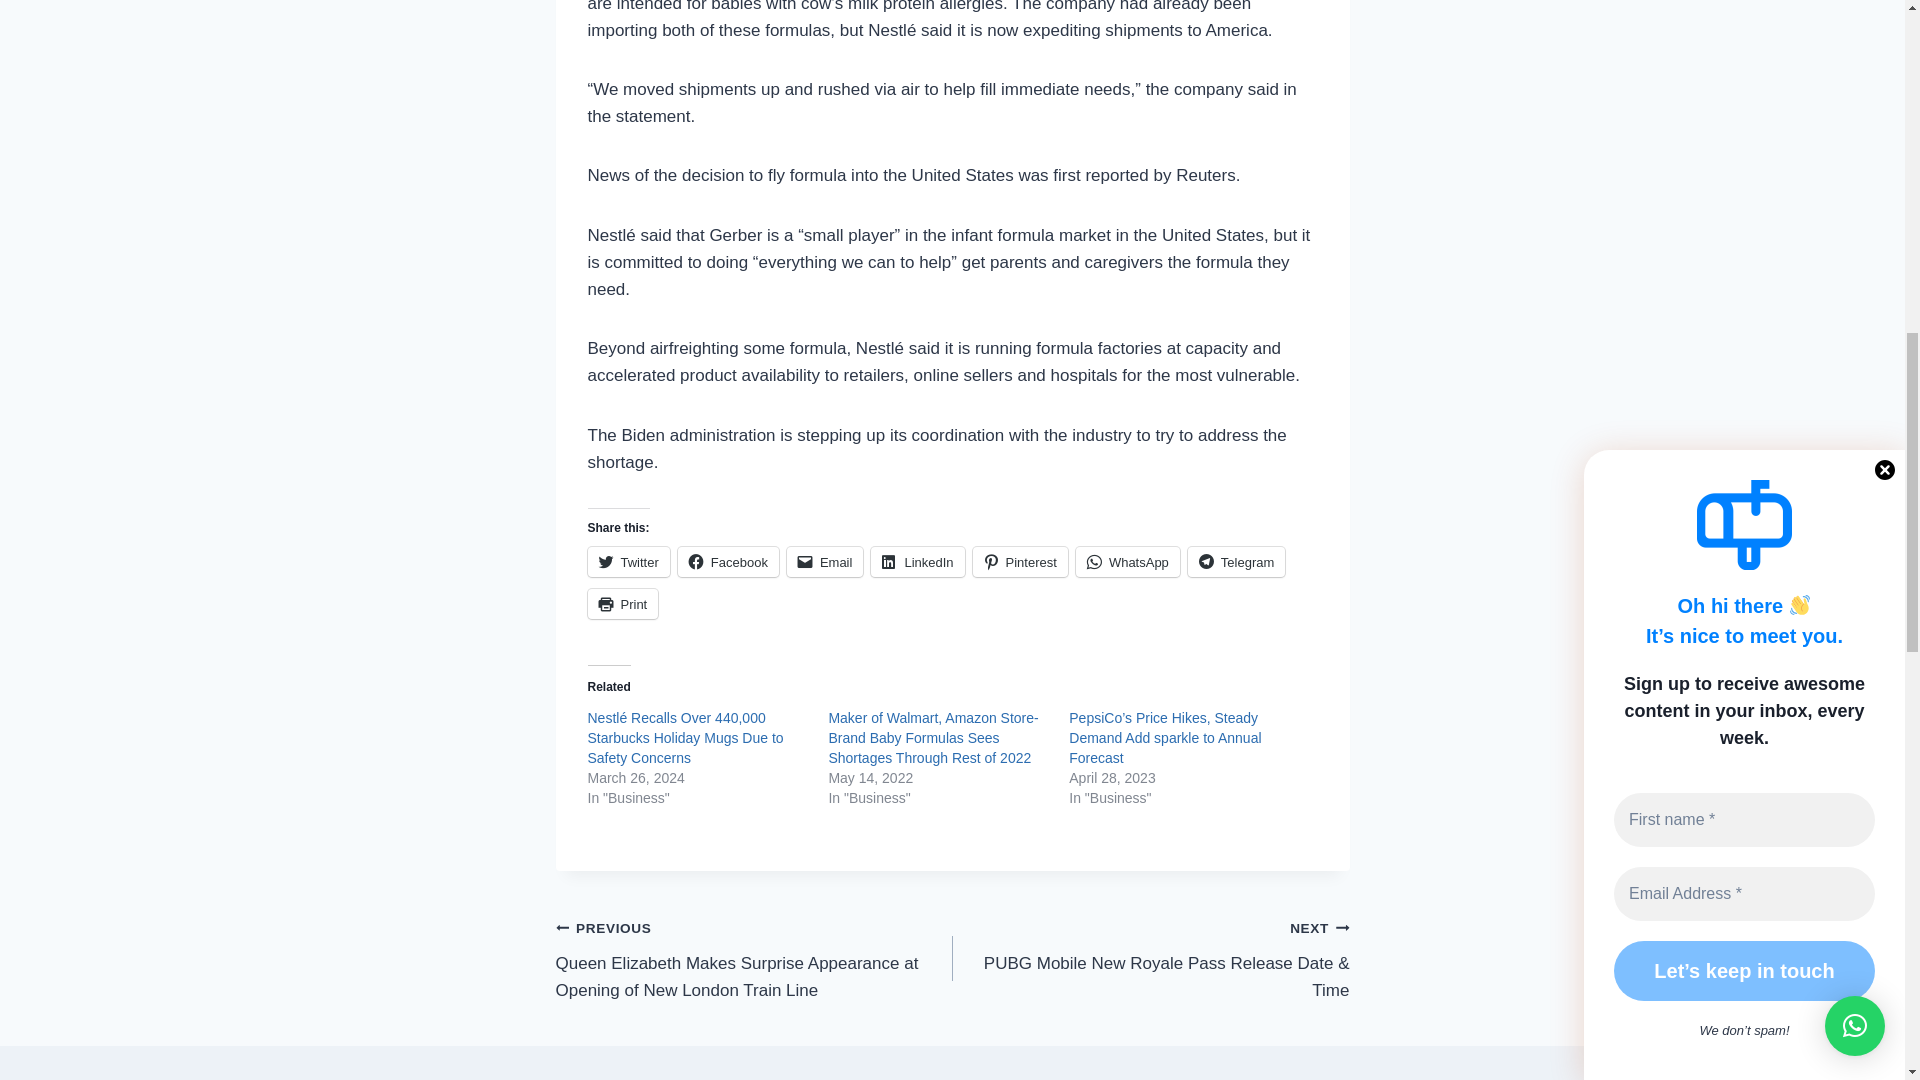 The height and width of the screenshot is (1080, 1920). What do you see at coordinates (826, 561) in the screenshot?
I see `Email` at bounding box center [826, 561].